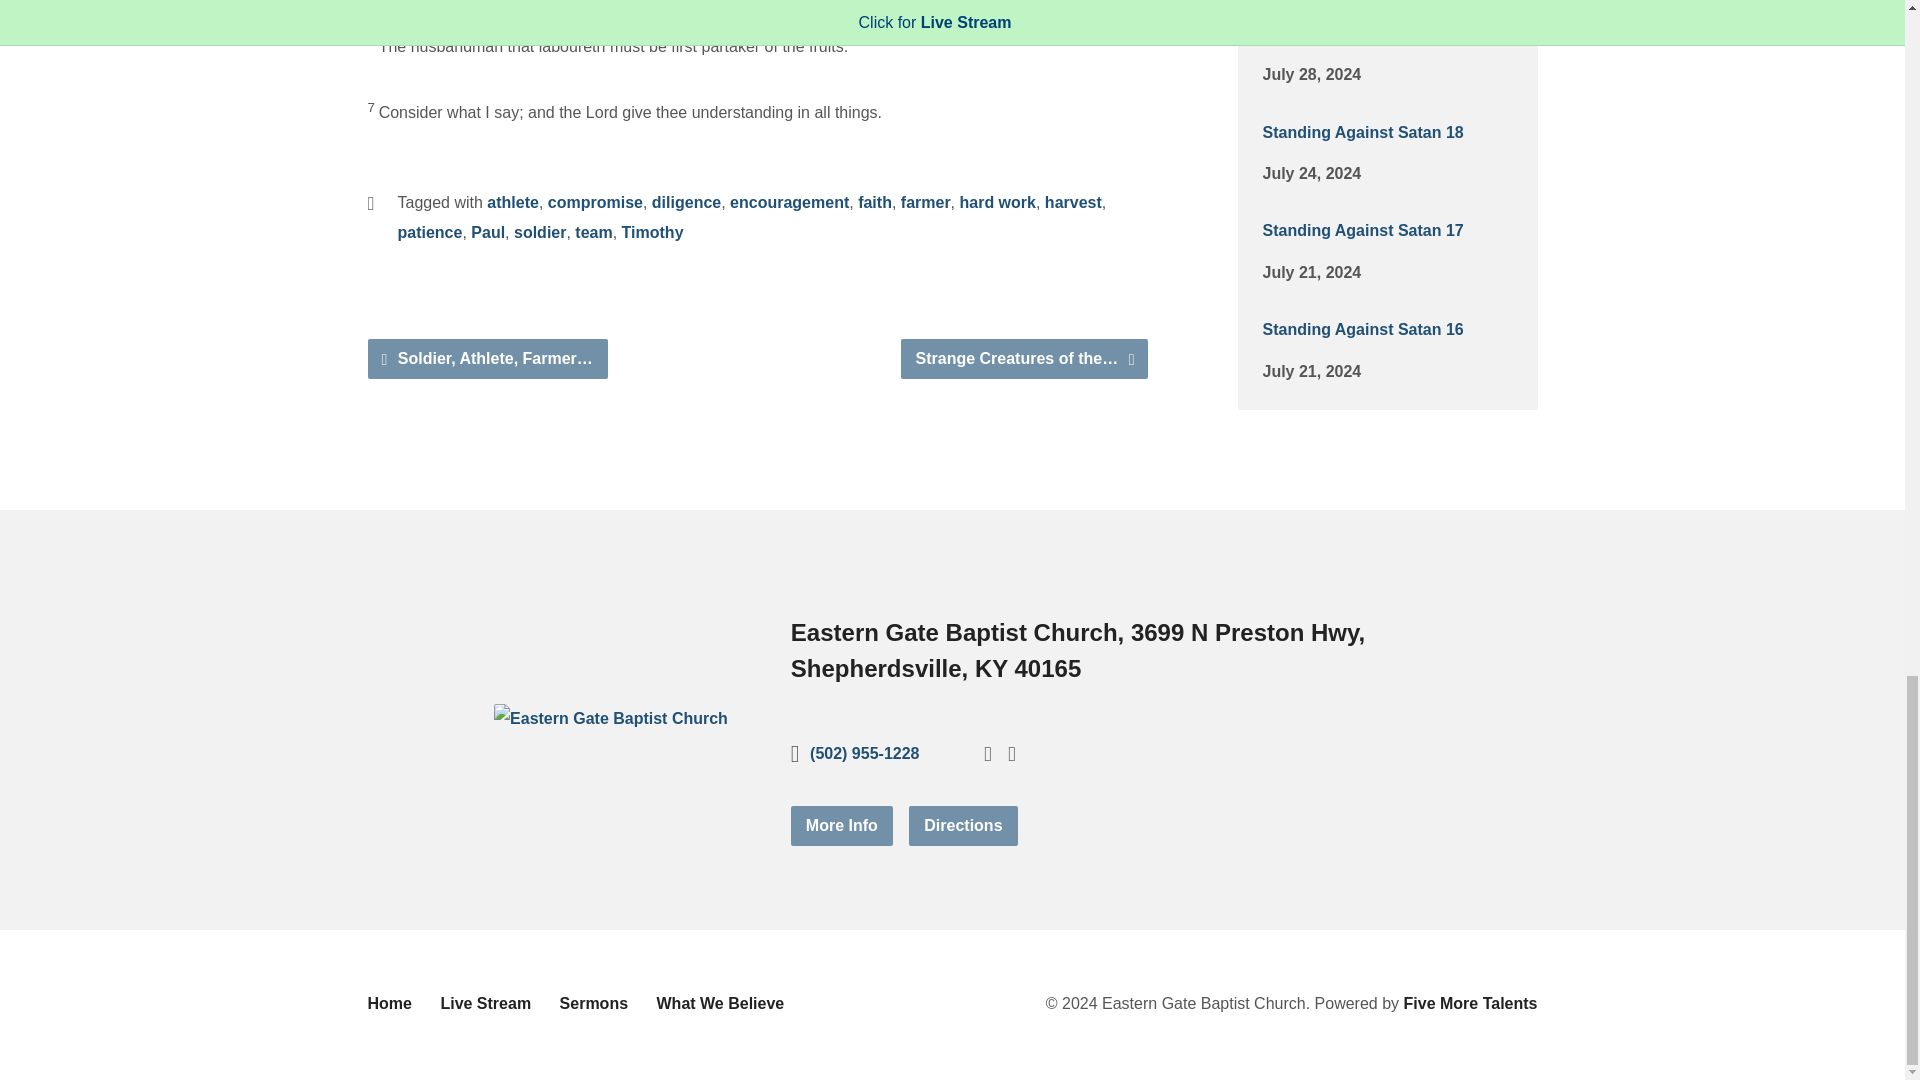 The width and height of the screenshot is (1920, 1080). What do you see at coordinates (686, 202) in the screenshot?
I see `diligence` at bounding box center [686, 202].